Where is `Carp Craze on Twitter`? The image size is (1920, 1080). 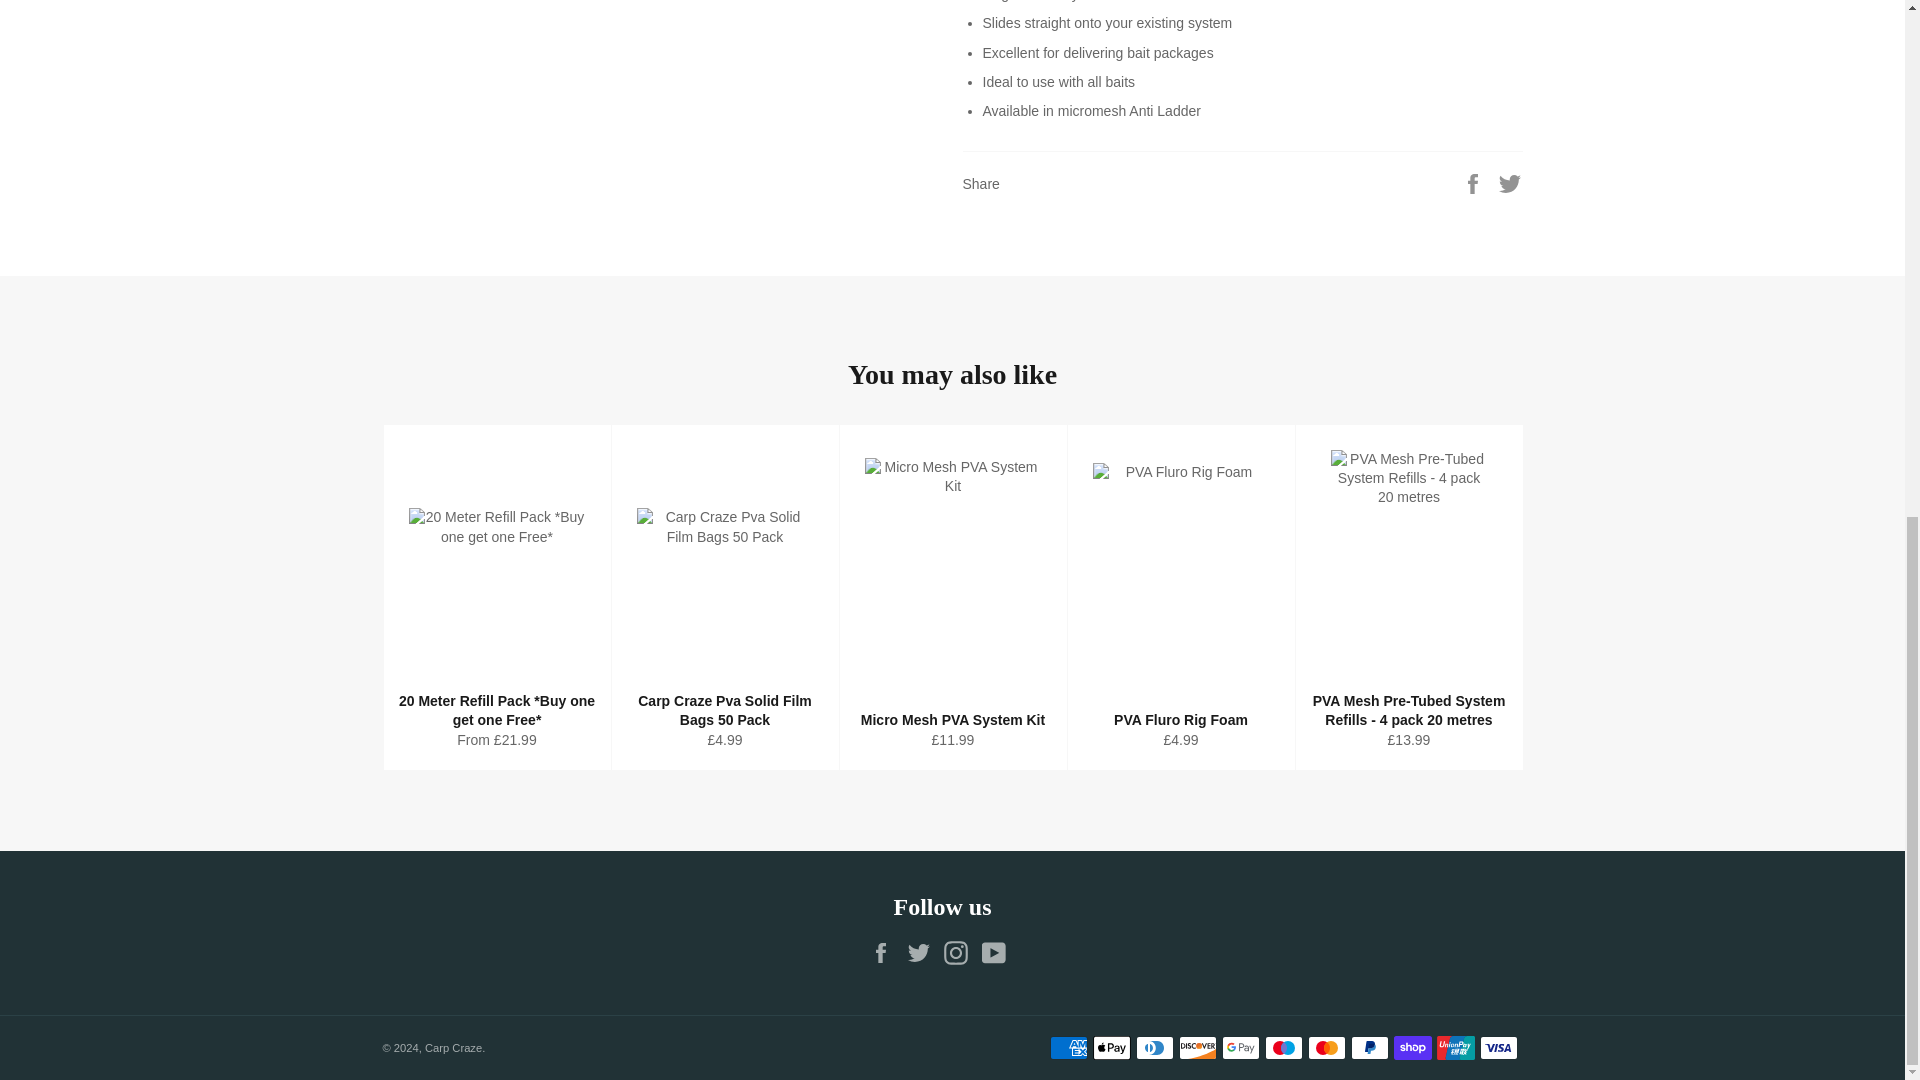
Carp Craze on Twitter is located at coordinates (923, 952).